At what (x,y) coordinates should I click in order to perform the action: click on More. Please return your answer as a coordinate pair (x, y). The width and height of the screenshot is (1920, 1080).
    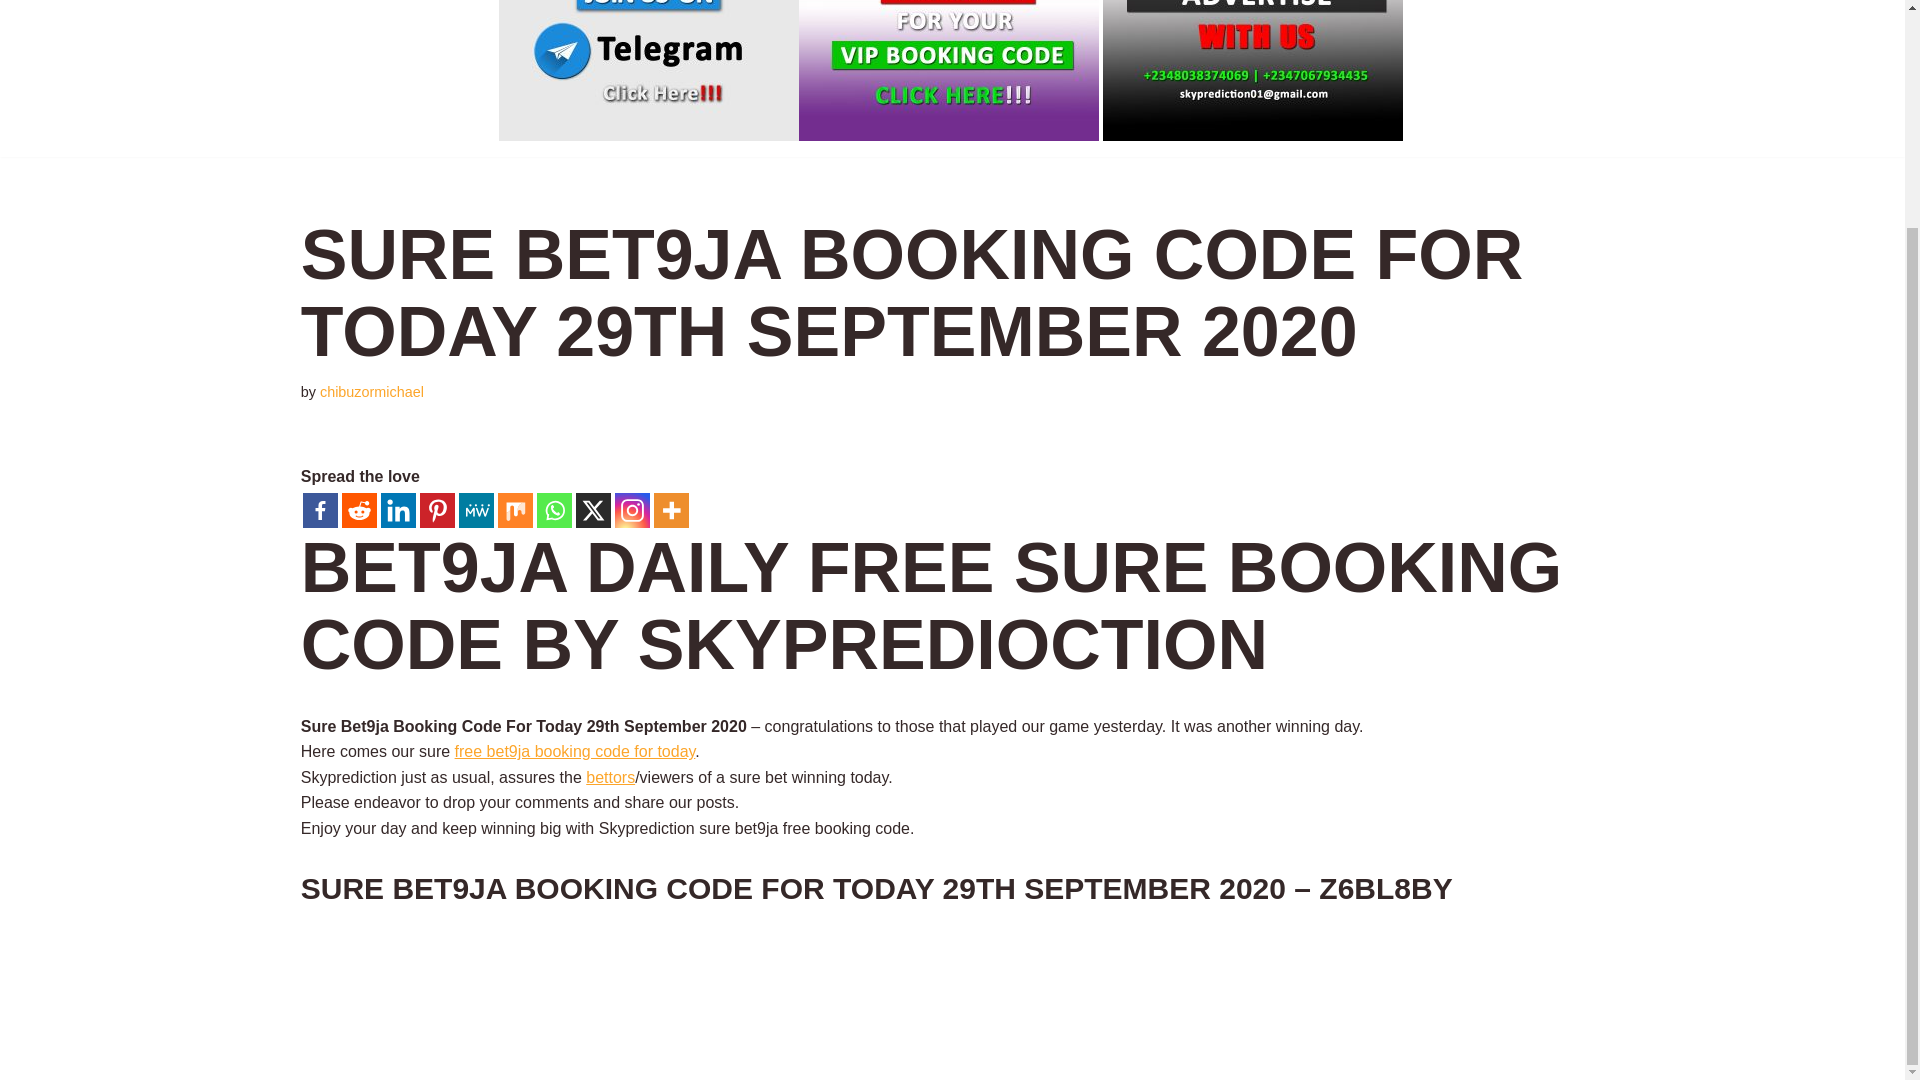
    Looking at the image, I should click on (672, 510).